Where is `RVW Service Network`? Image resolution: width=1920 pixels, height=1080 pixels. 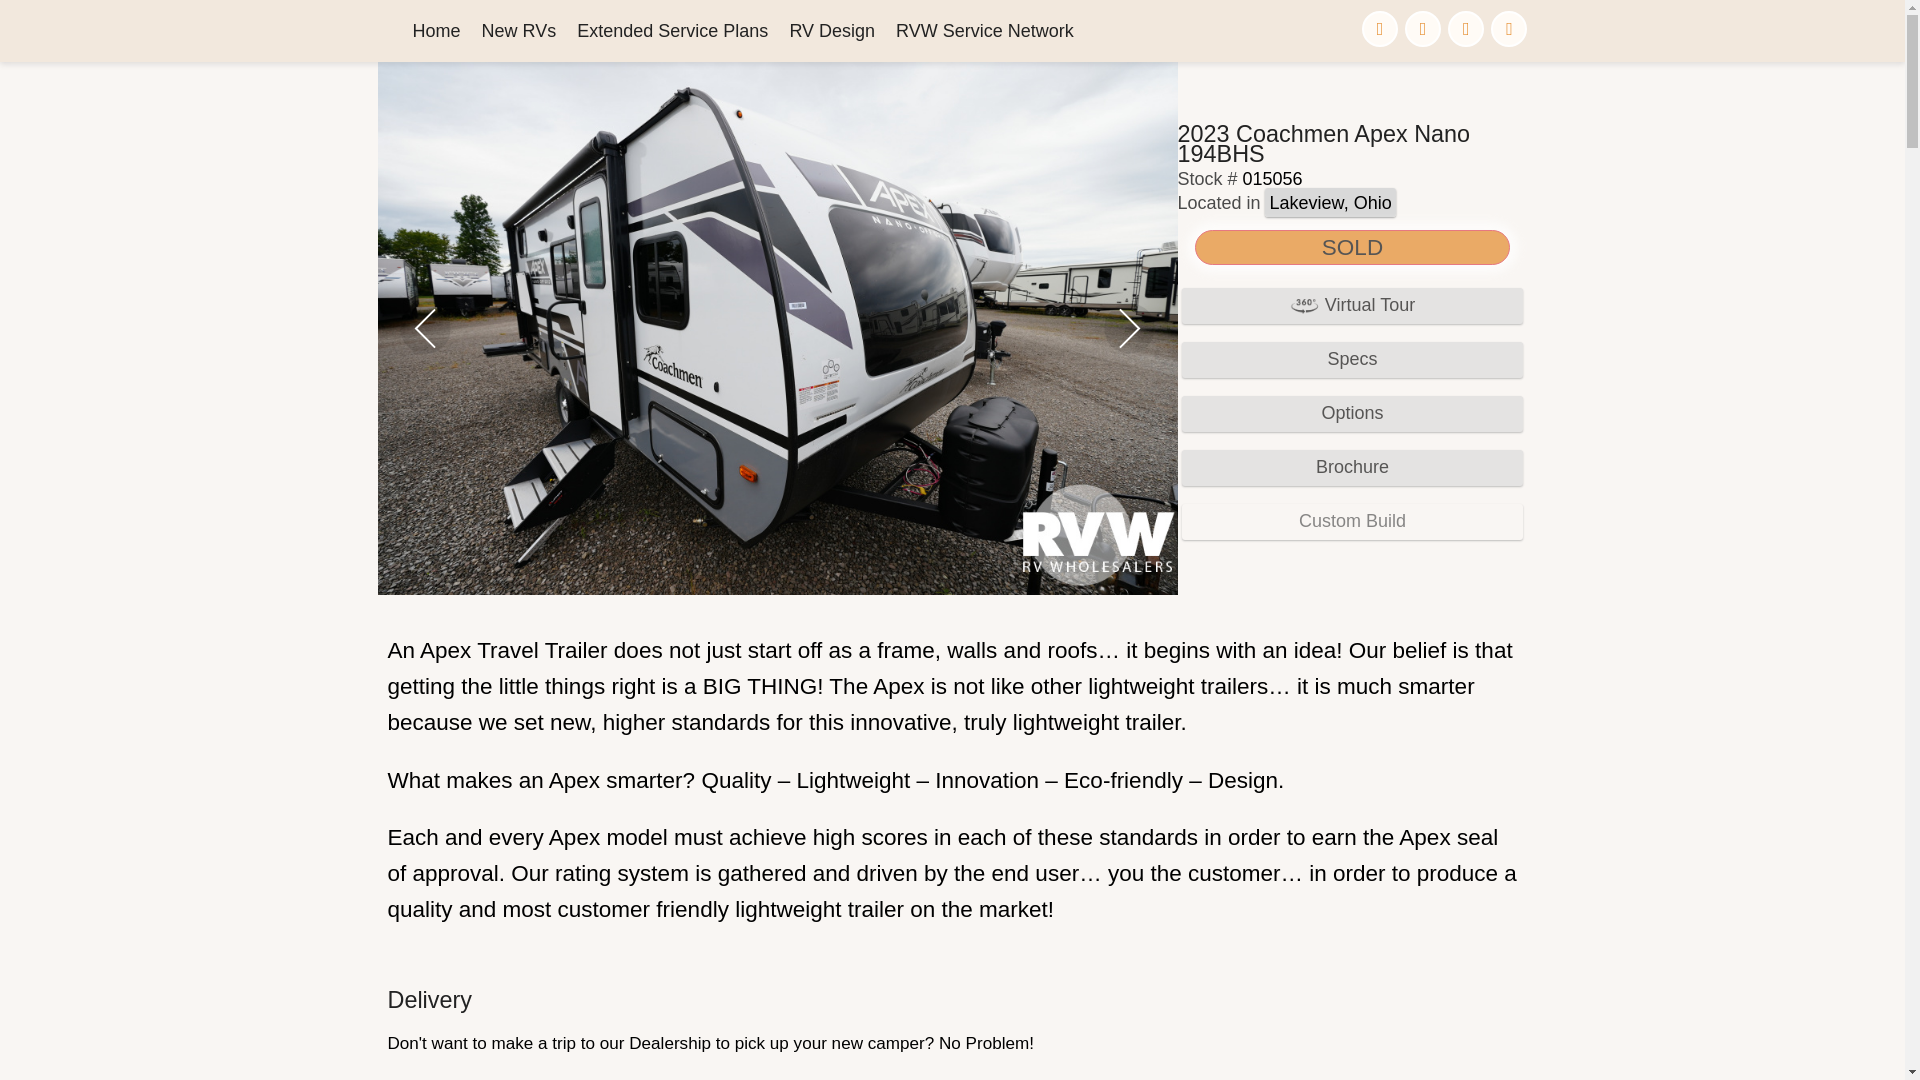 RVW Service Network is located at coordinates (984, 31).